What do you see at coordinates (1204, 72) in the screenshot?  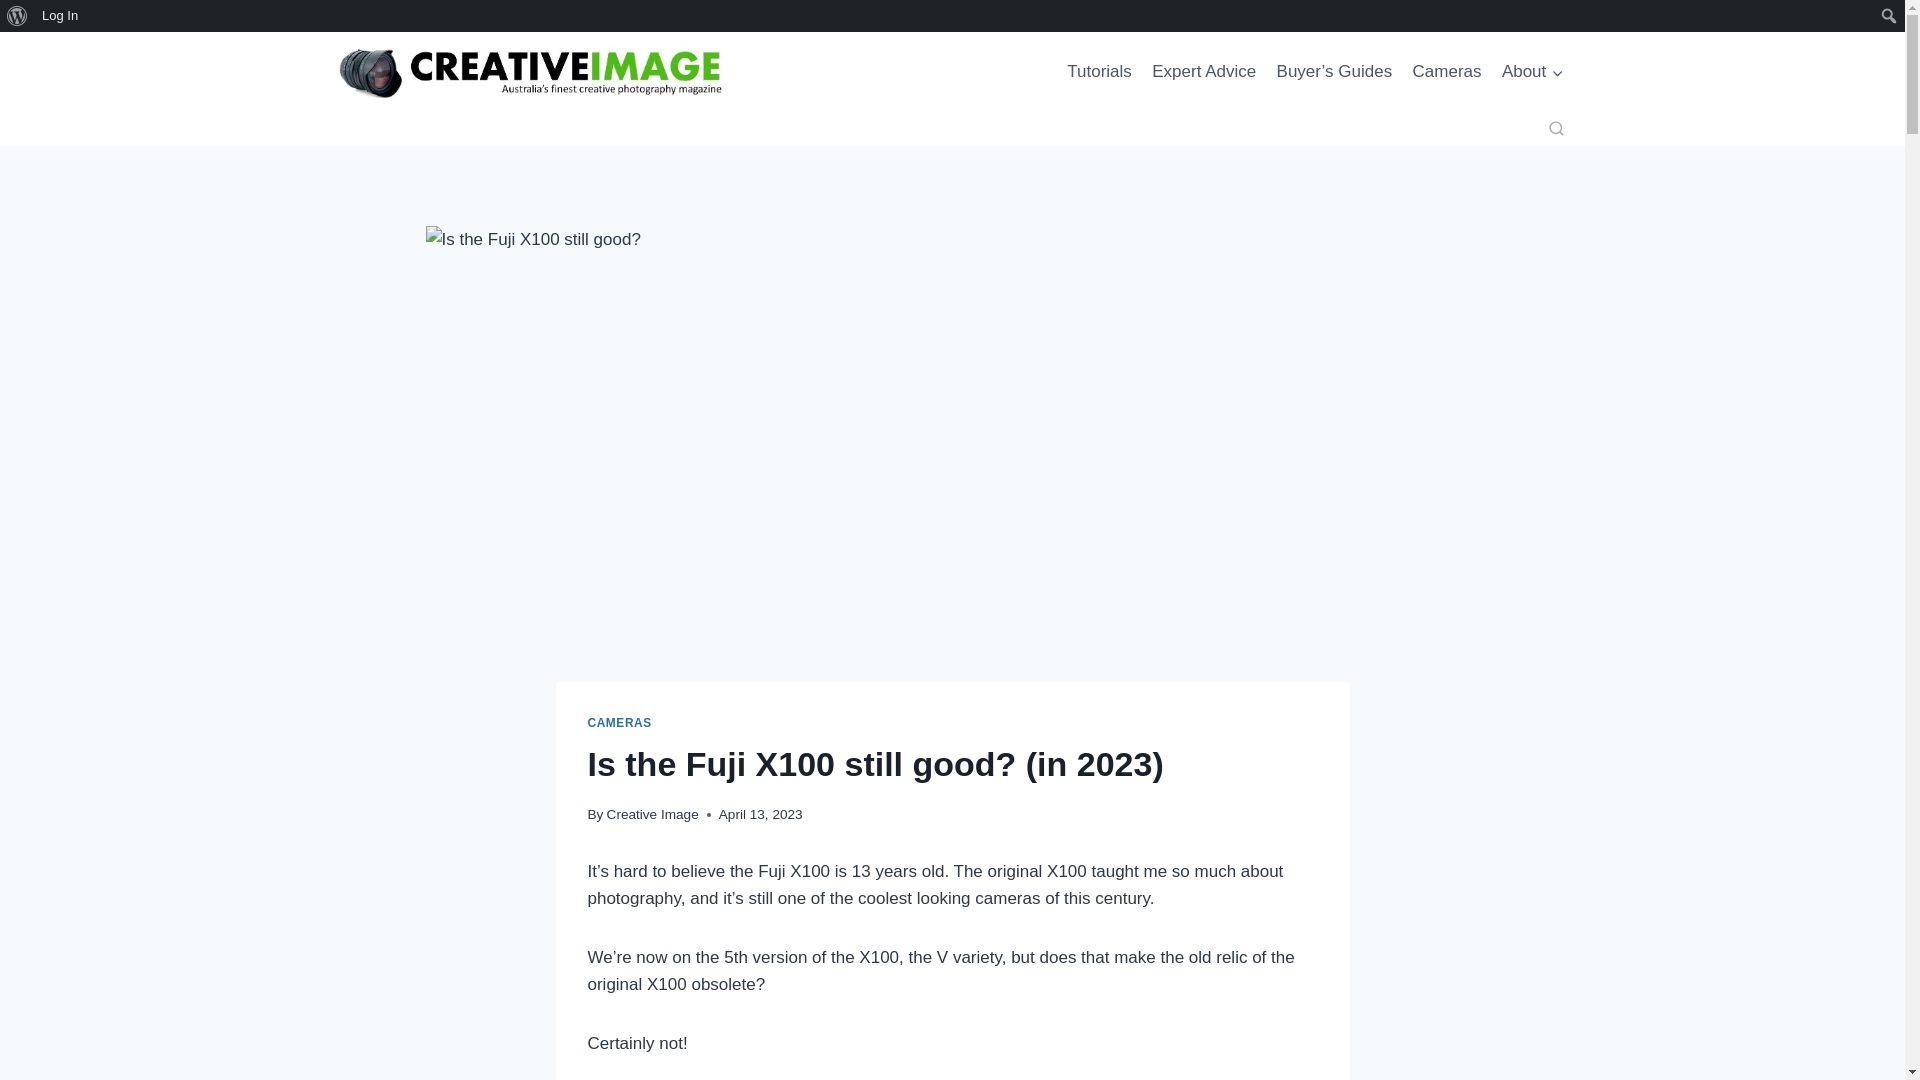 I see `Expert Advice` at bounding box center [1204, 72].